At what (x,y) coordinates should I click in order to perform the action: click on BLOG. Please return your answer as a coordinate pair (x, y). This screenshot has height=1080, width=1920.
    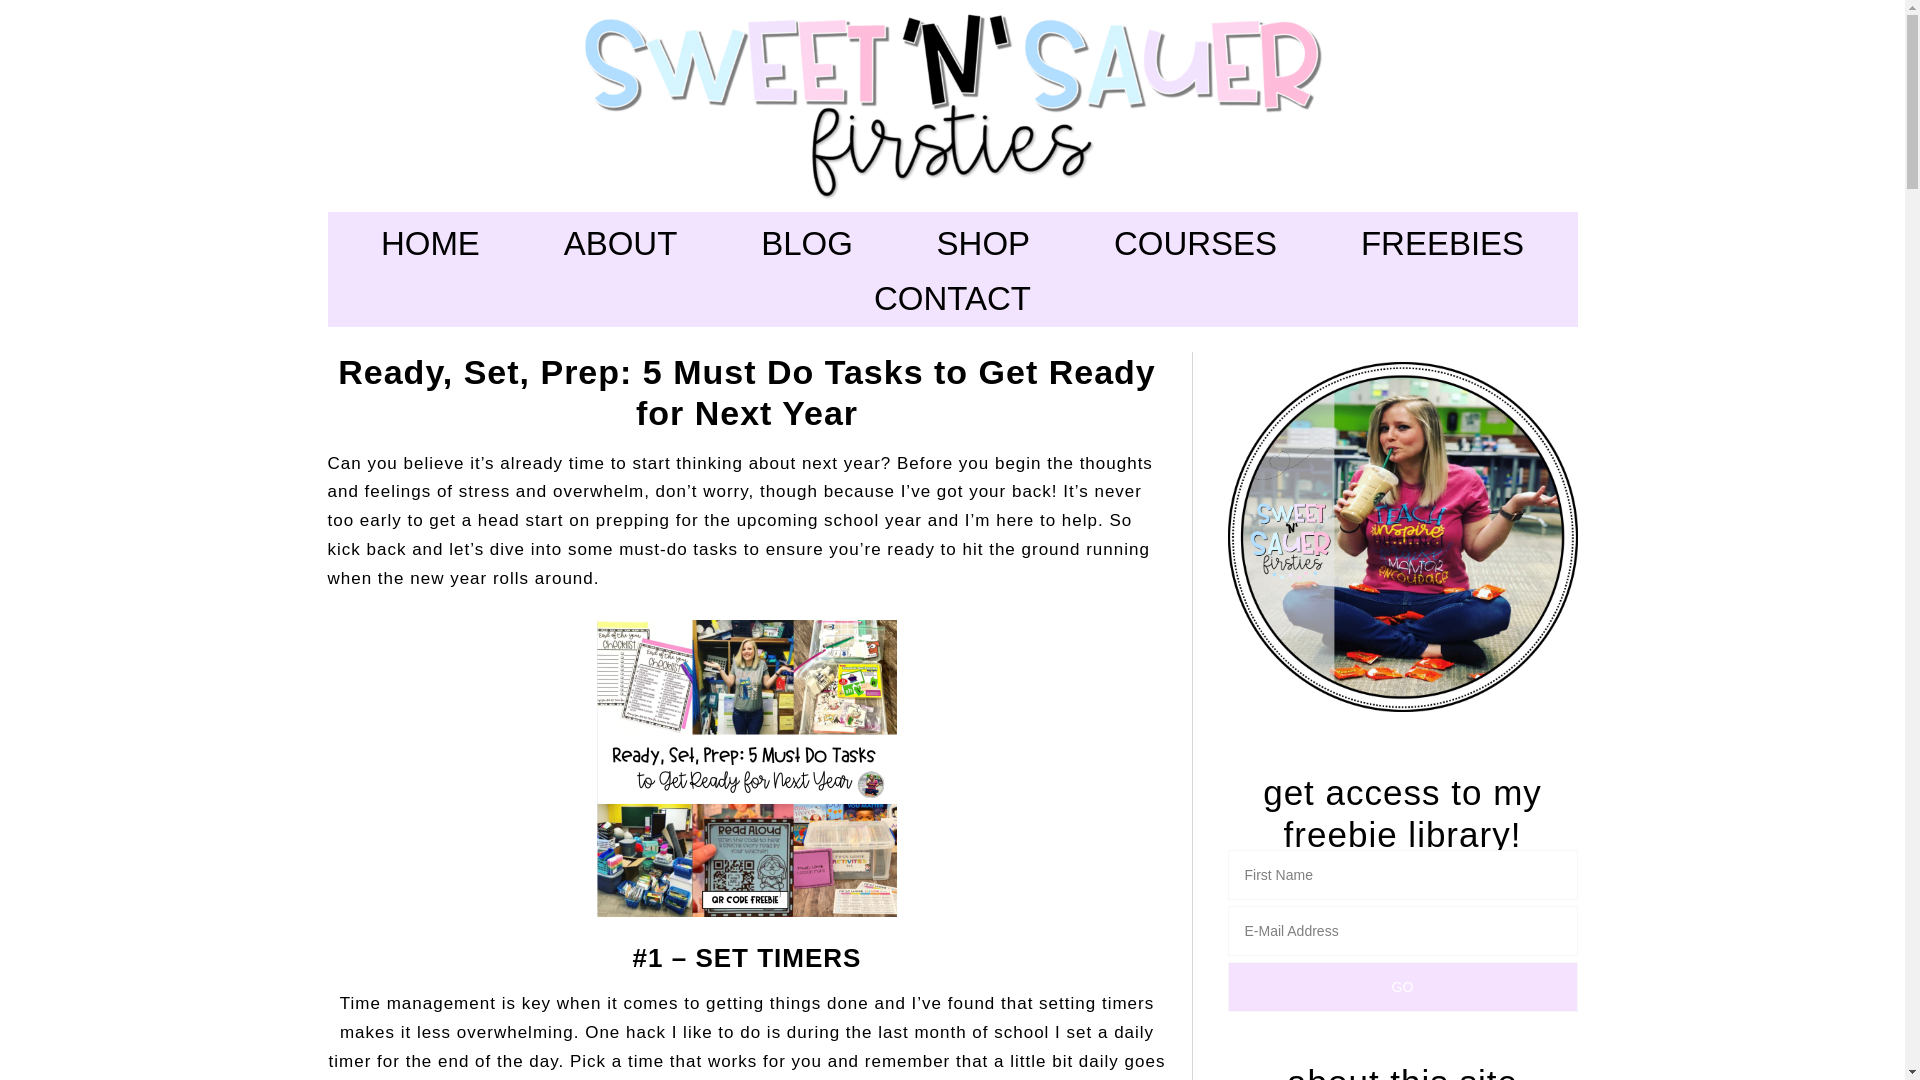
    Looking at the image, I should click on (806, 244).